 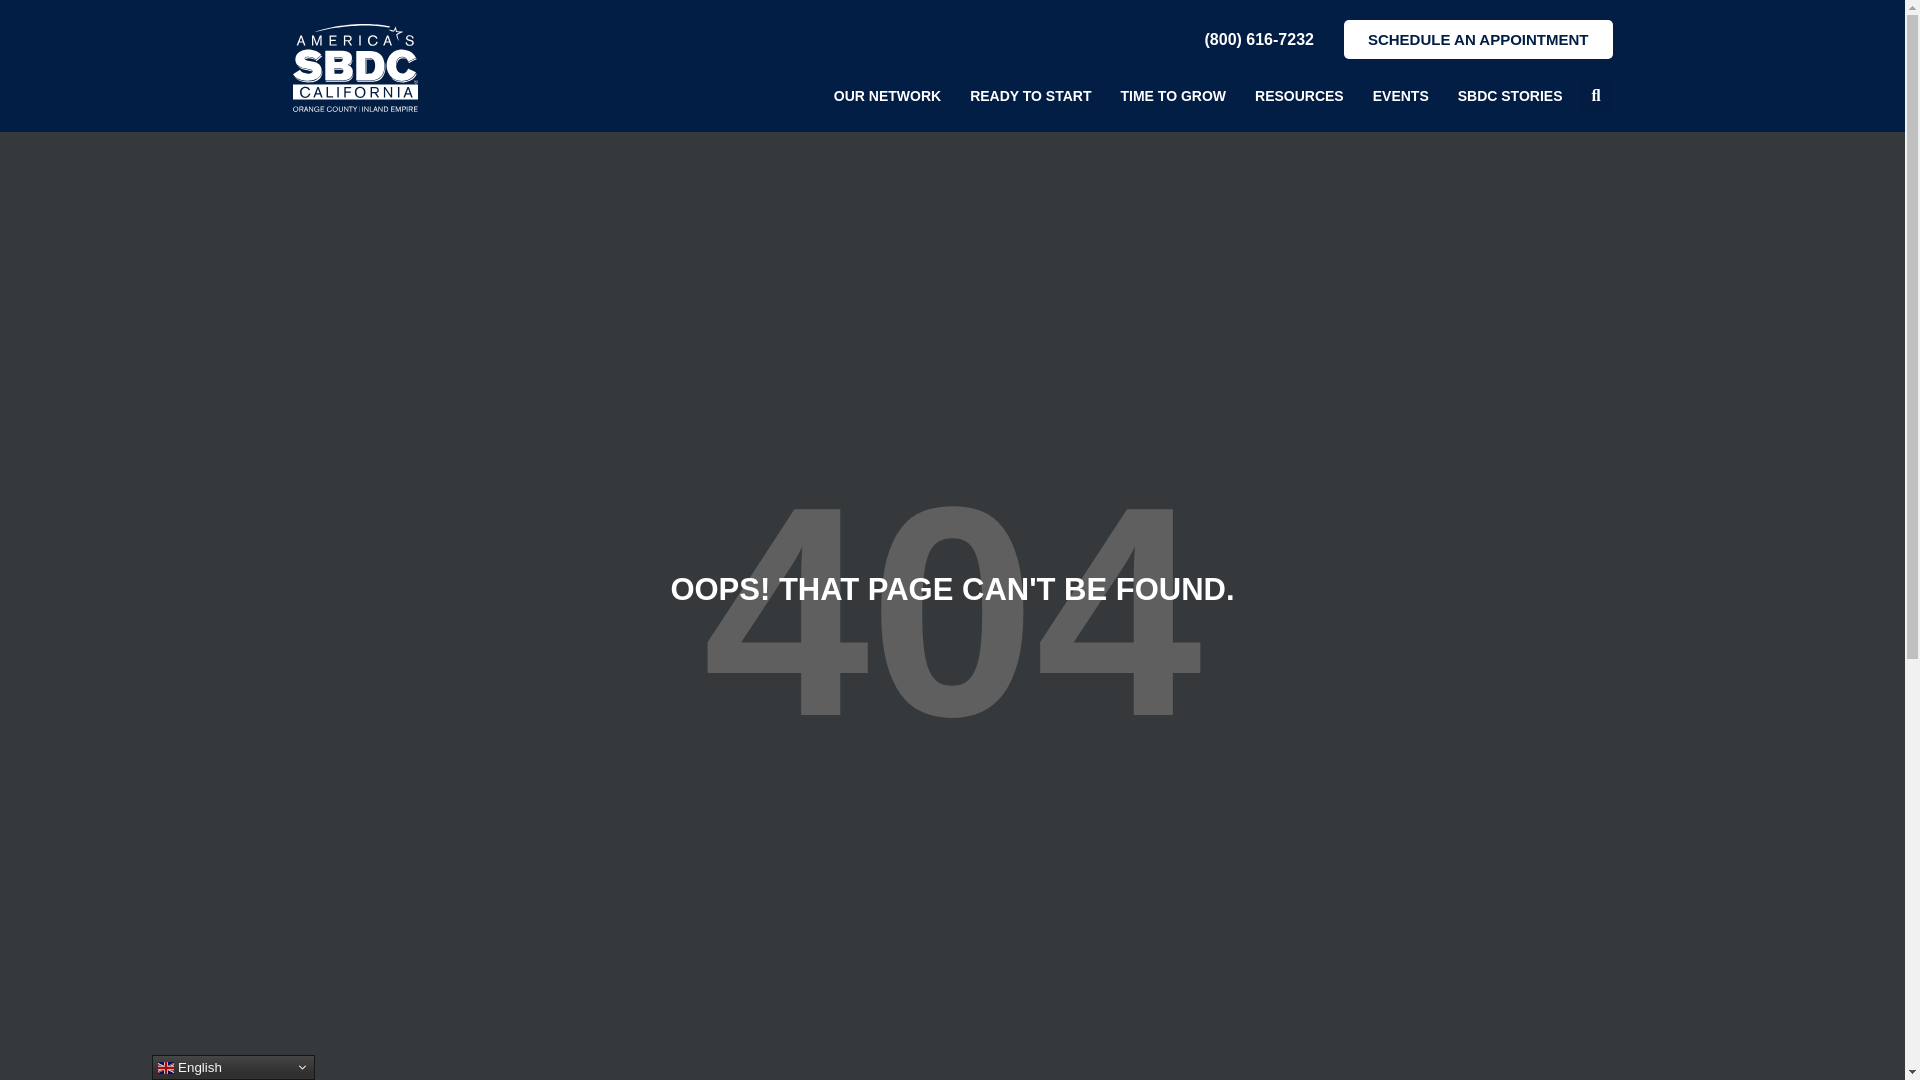 I want to click on TIME TO GROW, so click(x=1172, y=96).